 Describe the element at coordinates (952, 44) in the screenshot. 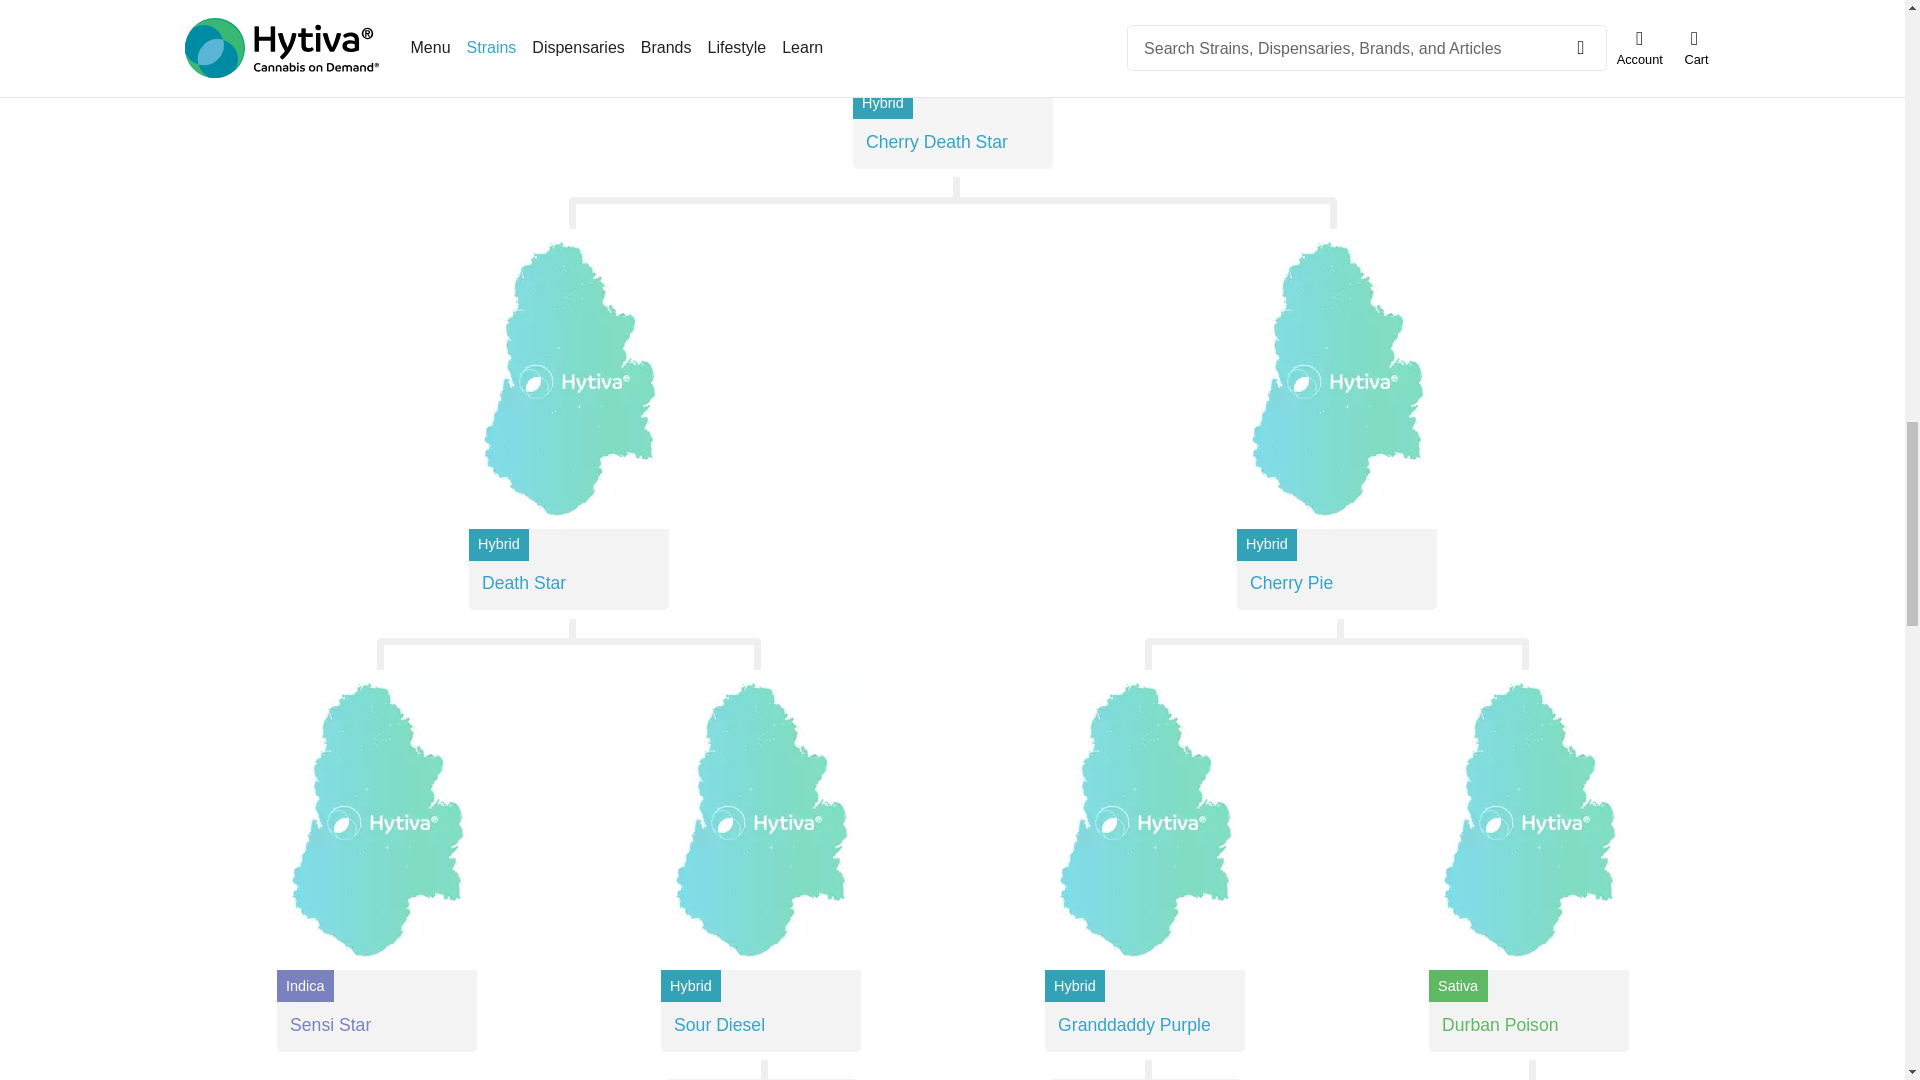

I see `Cherry Death Star - Hybrid Cannabis Strain by Hytiva` at that location.